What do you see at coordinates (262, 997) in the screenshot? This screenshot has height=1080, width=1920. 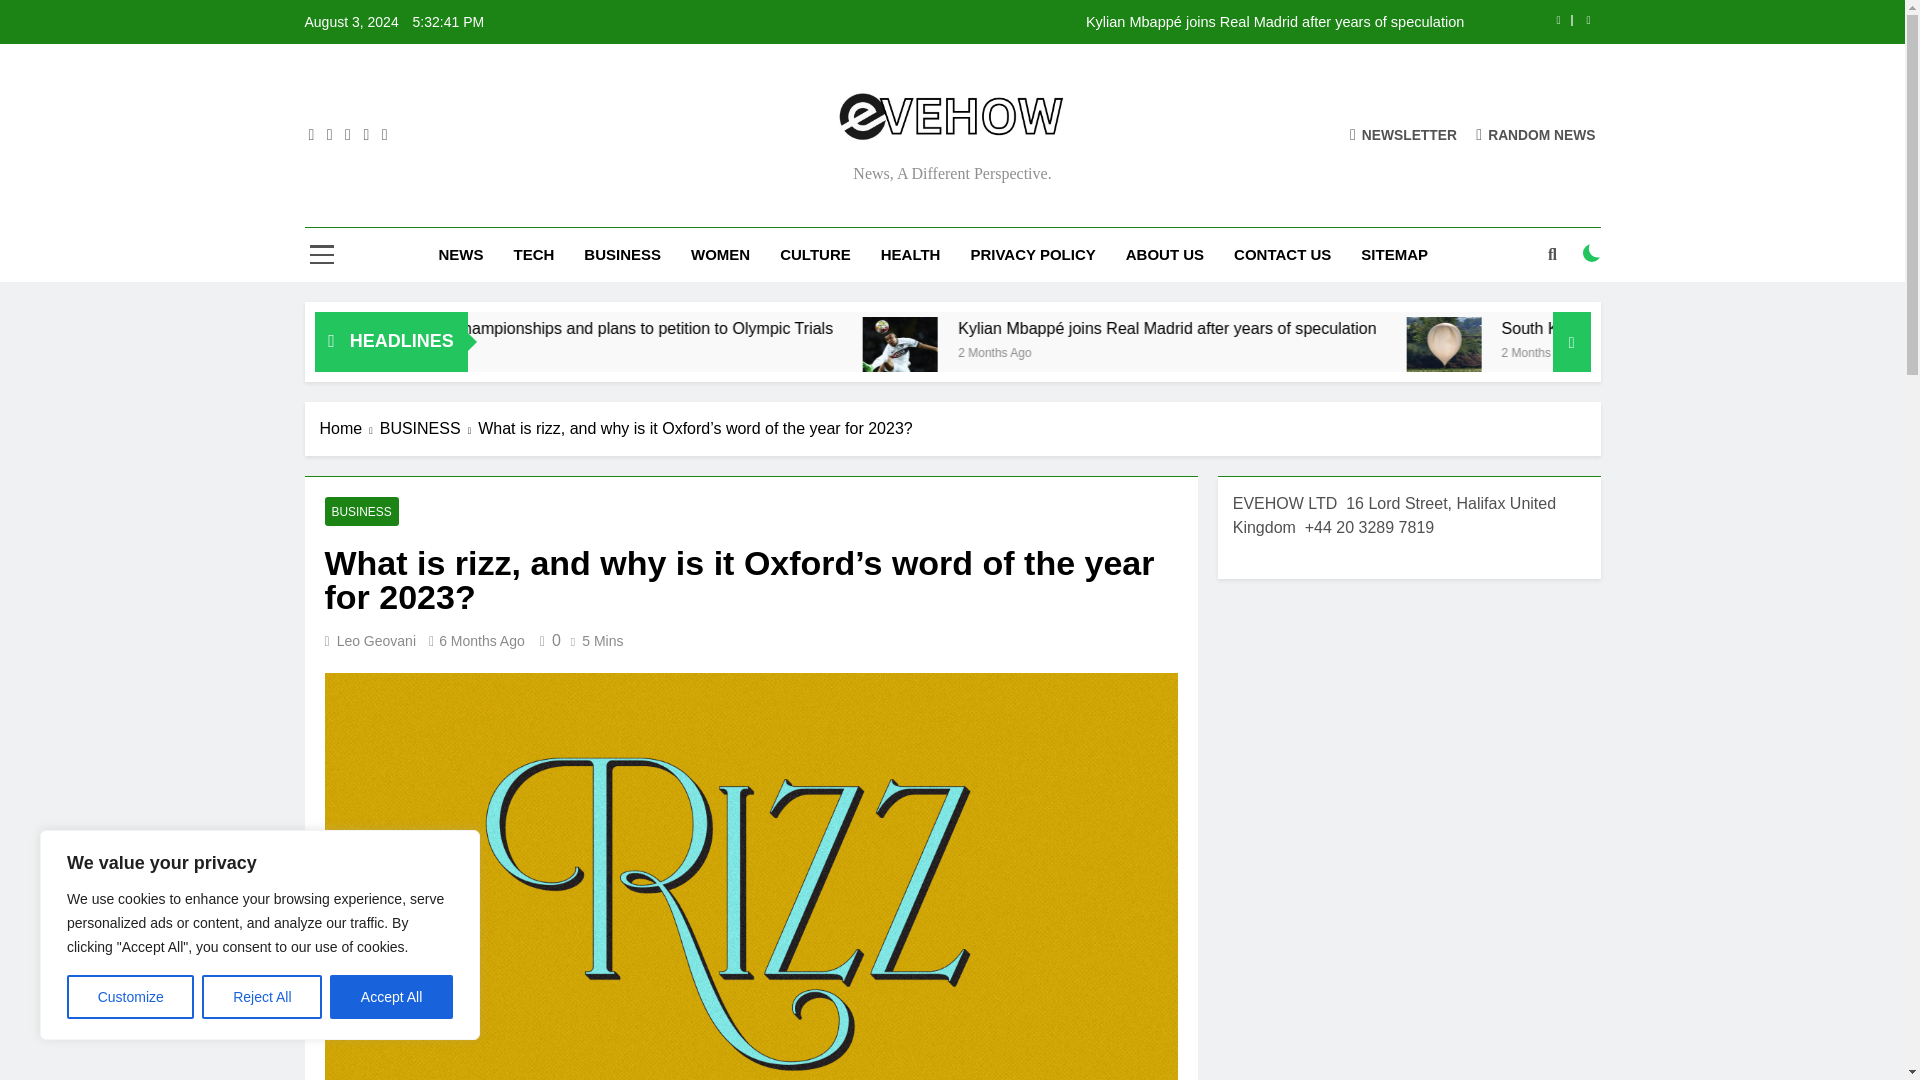 I see `Reject All` at bounding box center [262, 997].